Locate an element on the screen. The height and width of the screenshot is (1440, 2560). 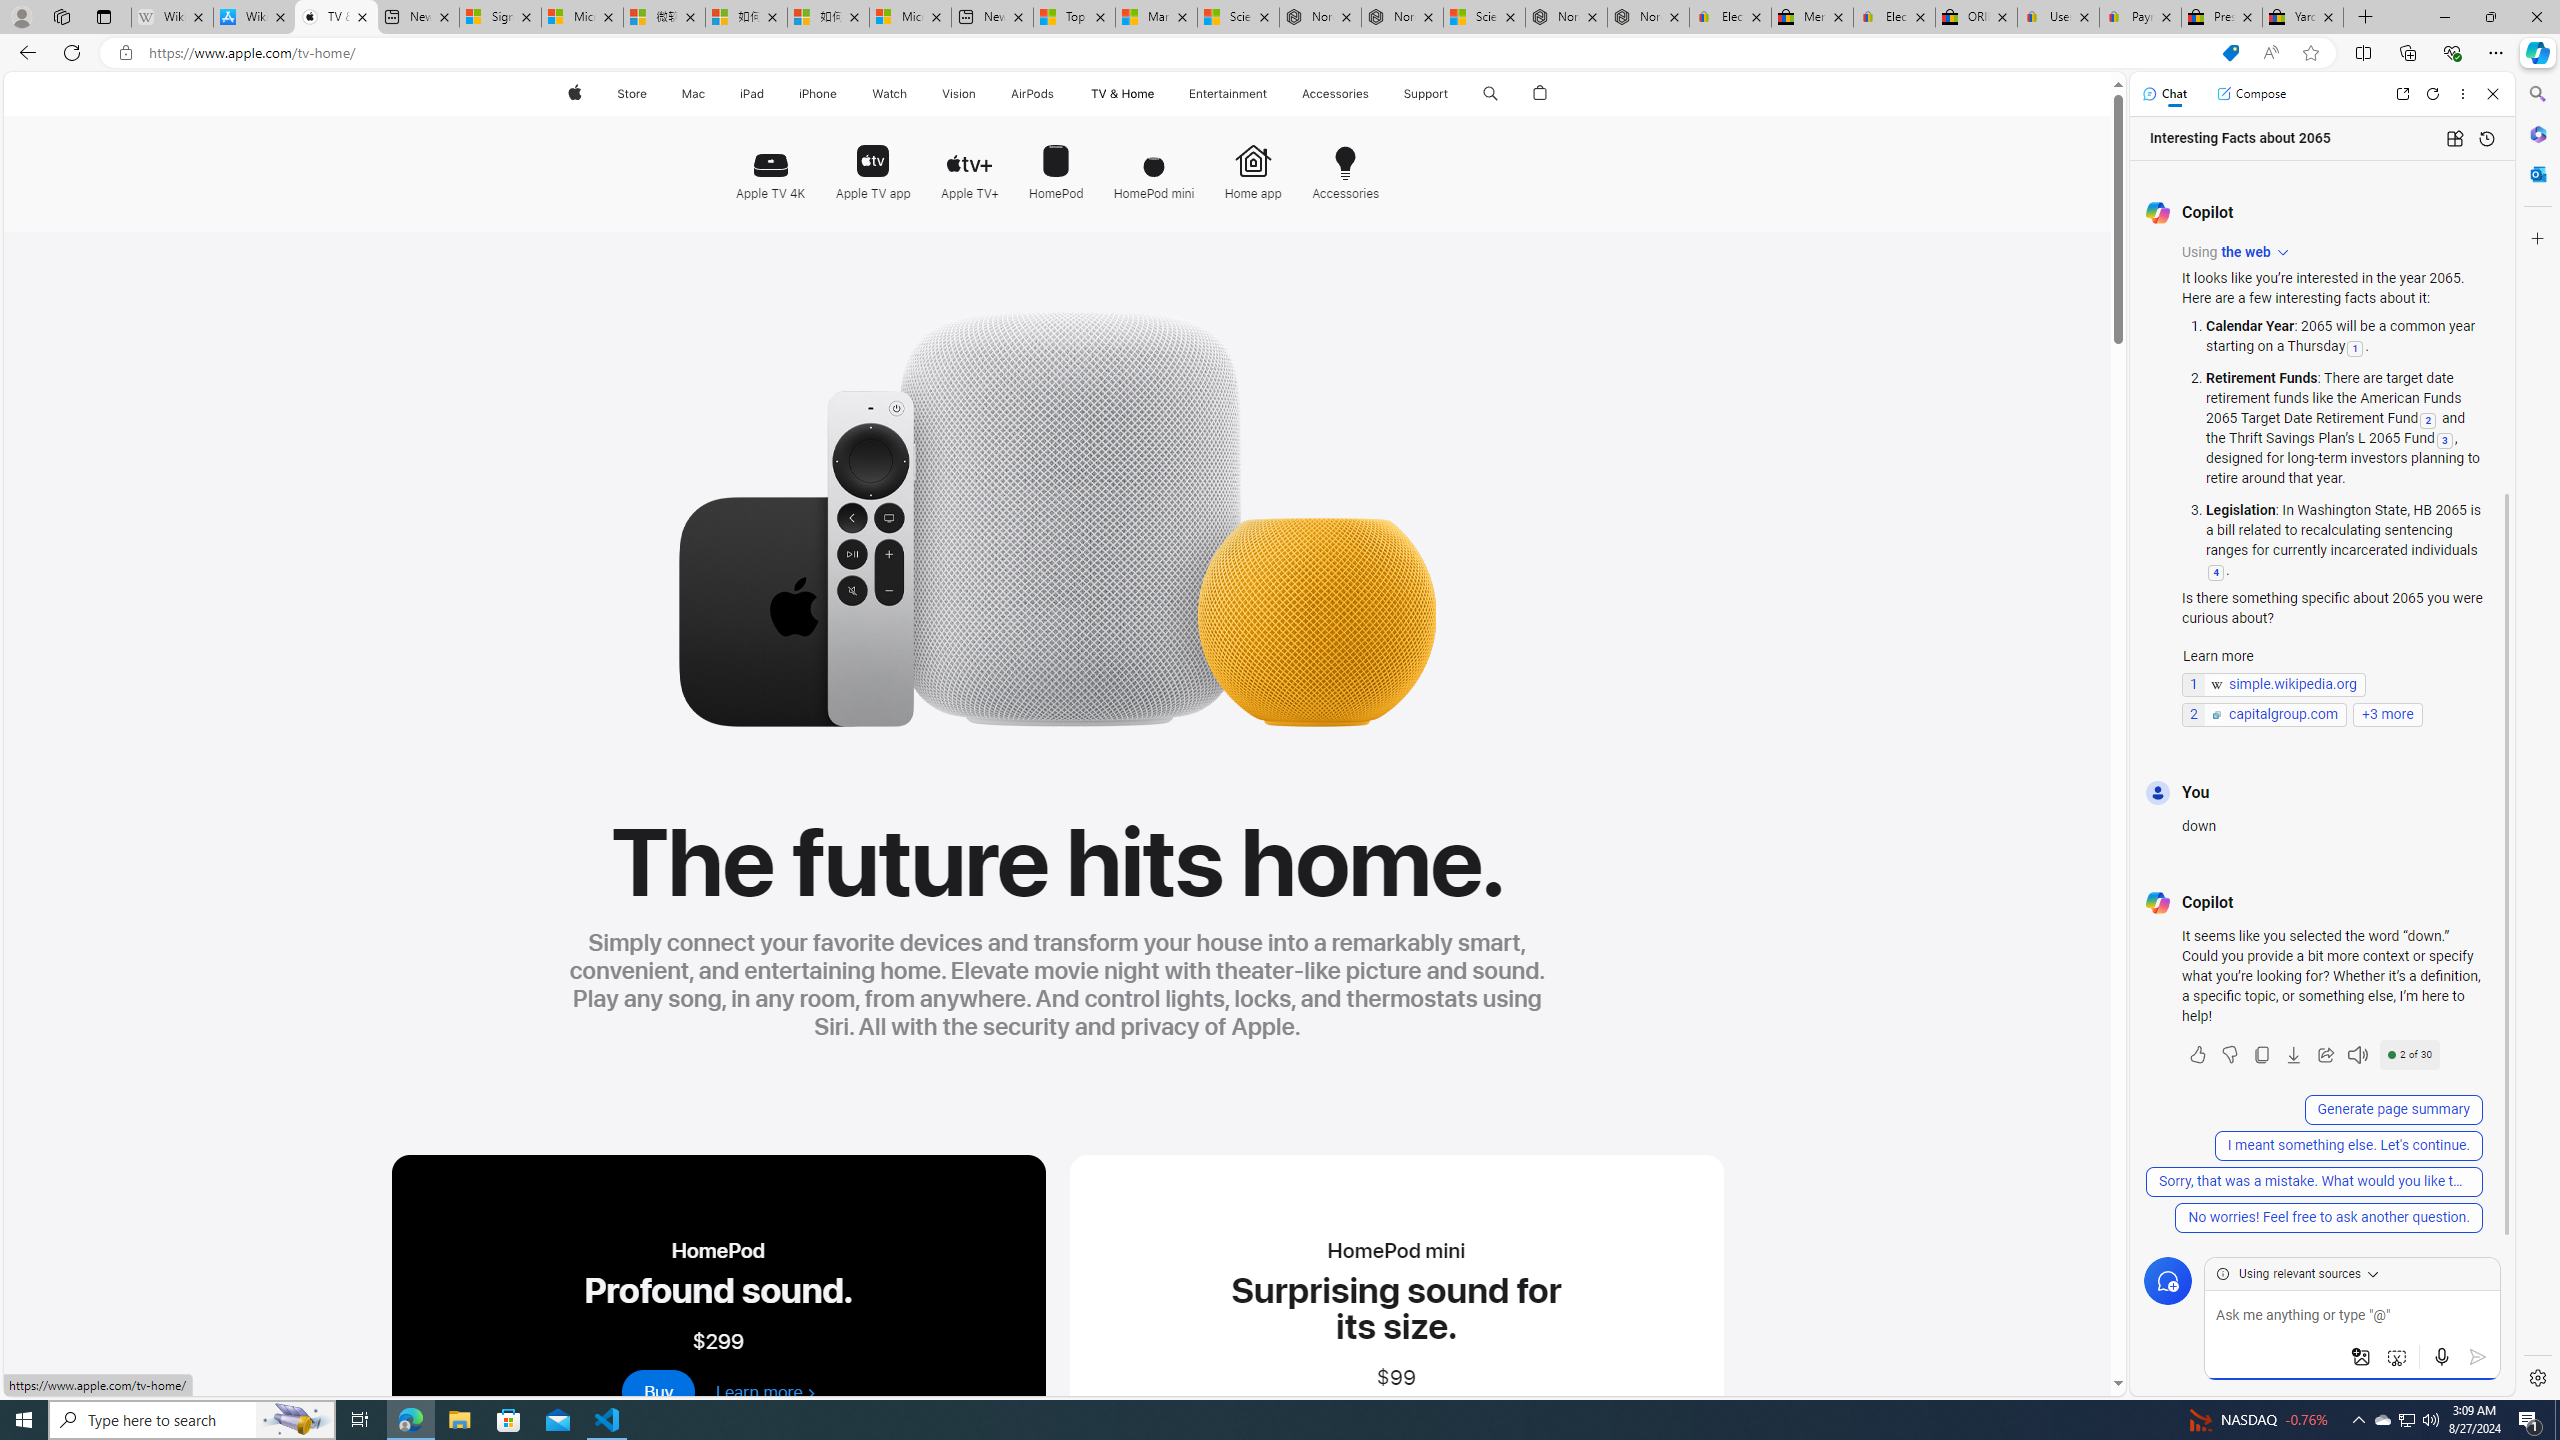
Electronics, Cars, Fashion, Collectibles & More | eBay is located at coordinates (1894, 17).